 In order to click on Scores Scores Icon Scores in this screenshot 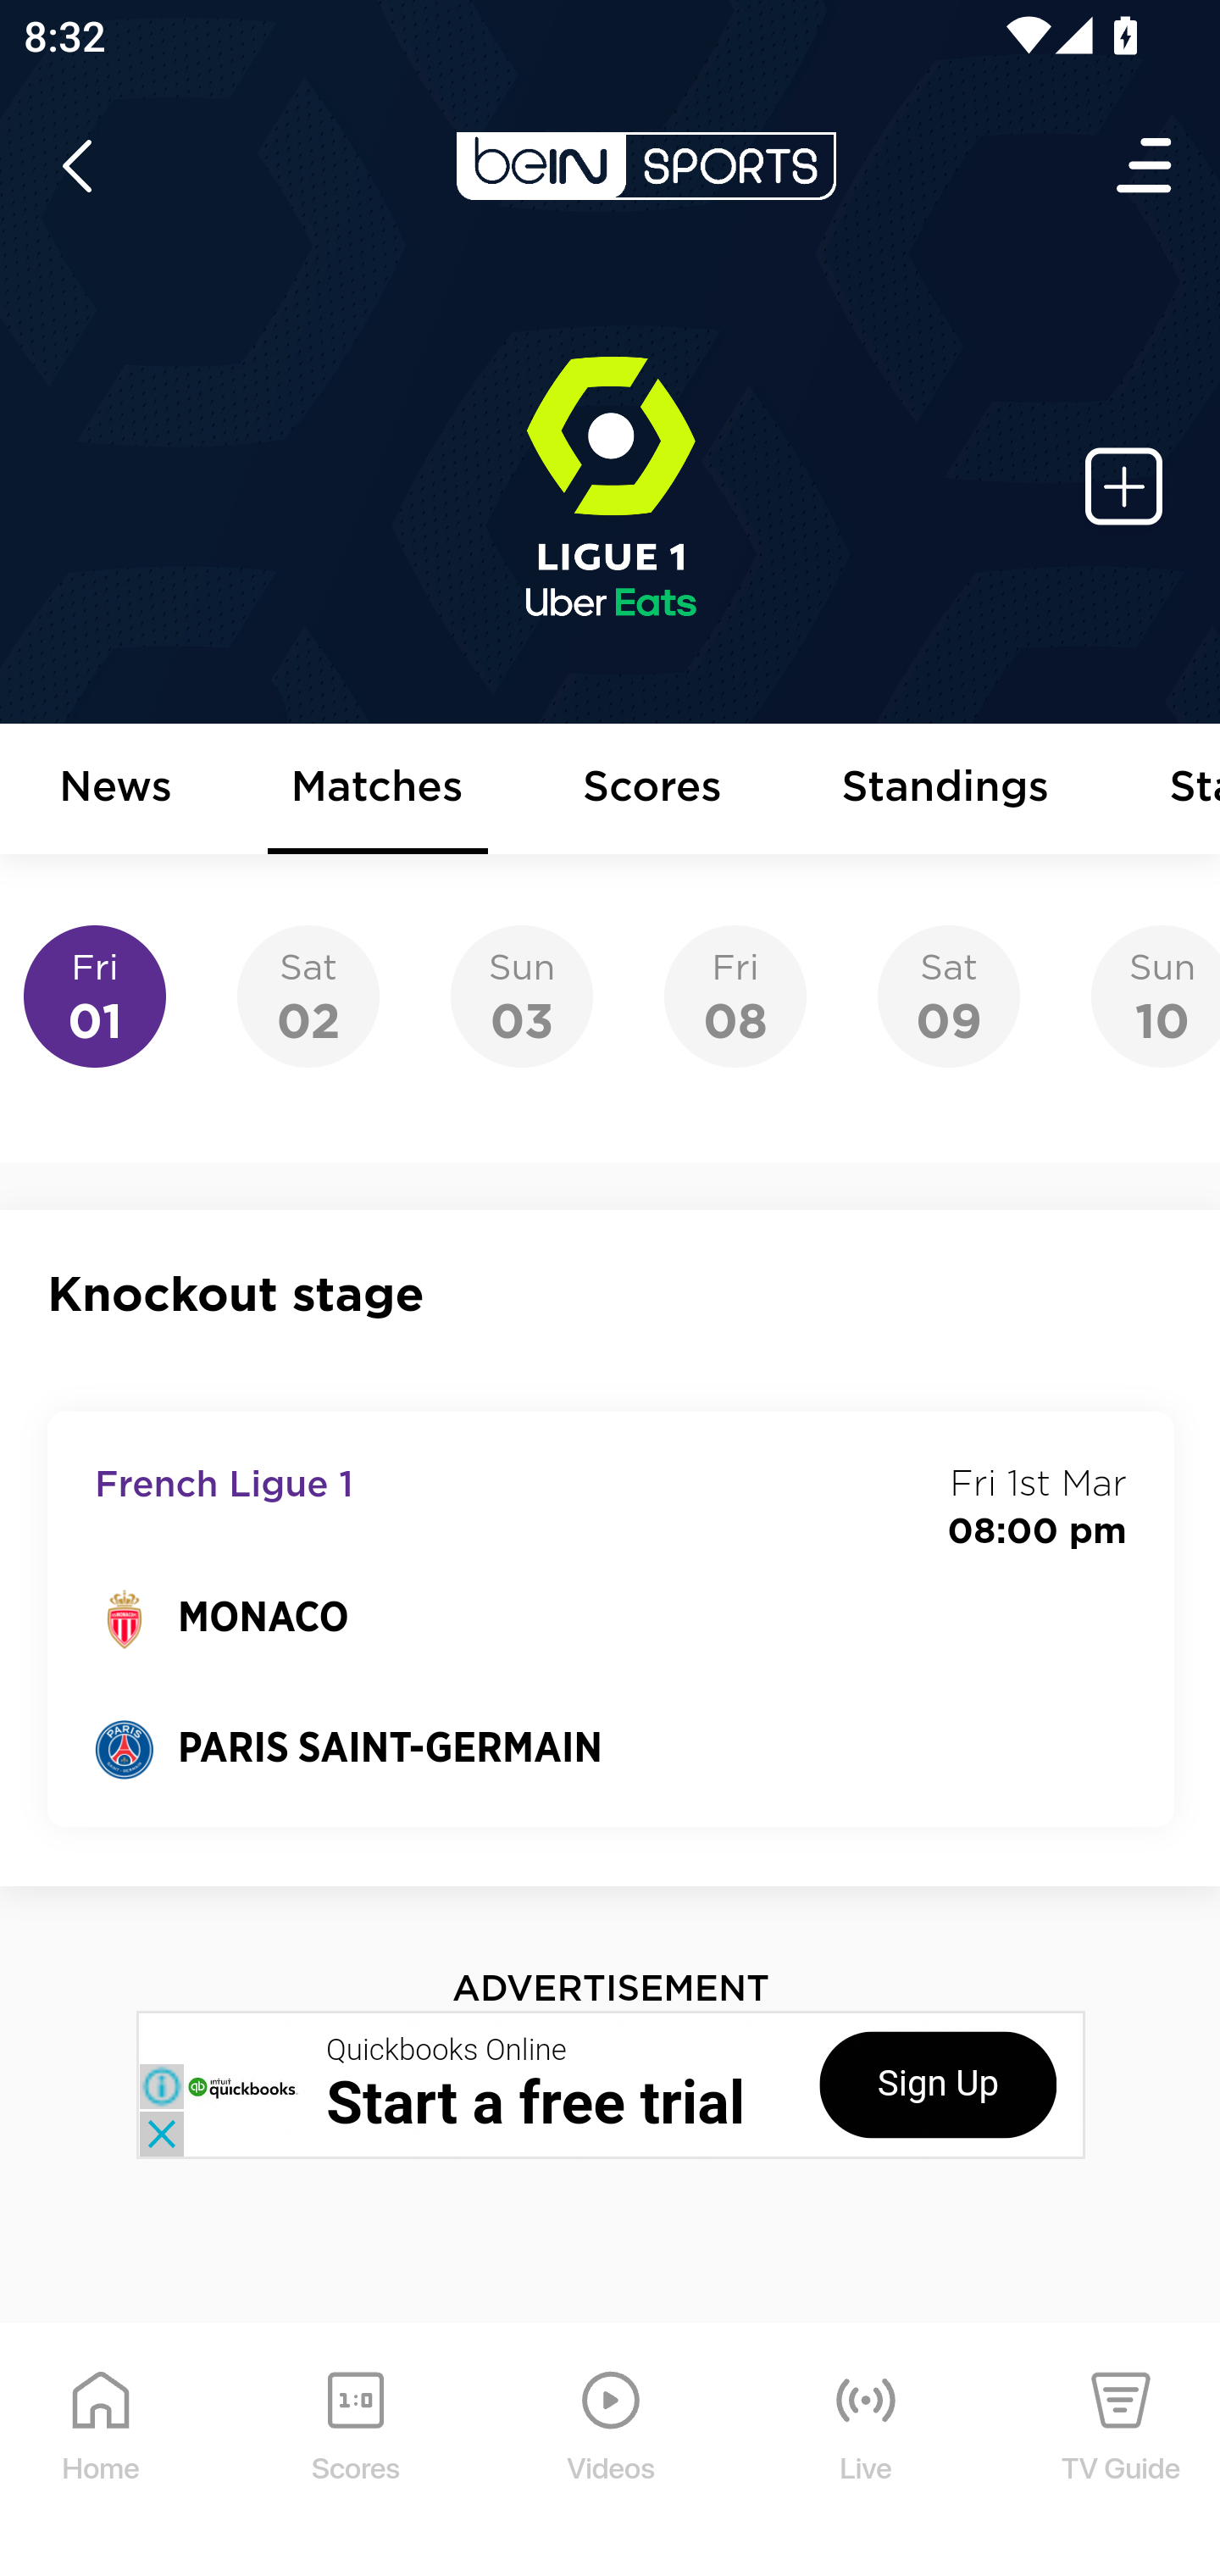, I will do `click(355, 2451)`.